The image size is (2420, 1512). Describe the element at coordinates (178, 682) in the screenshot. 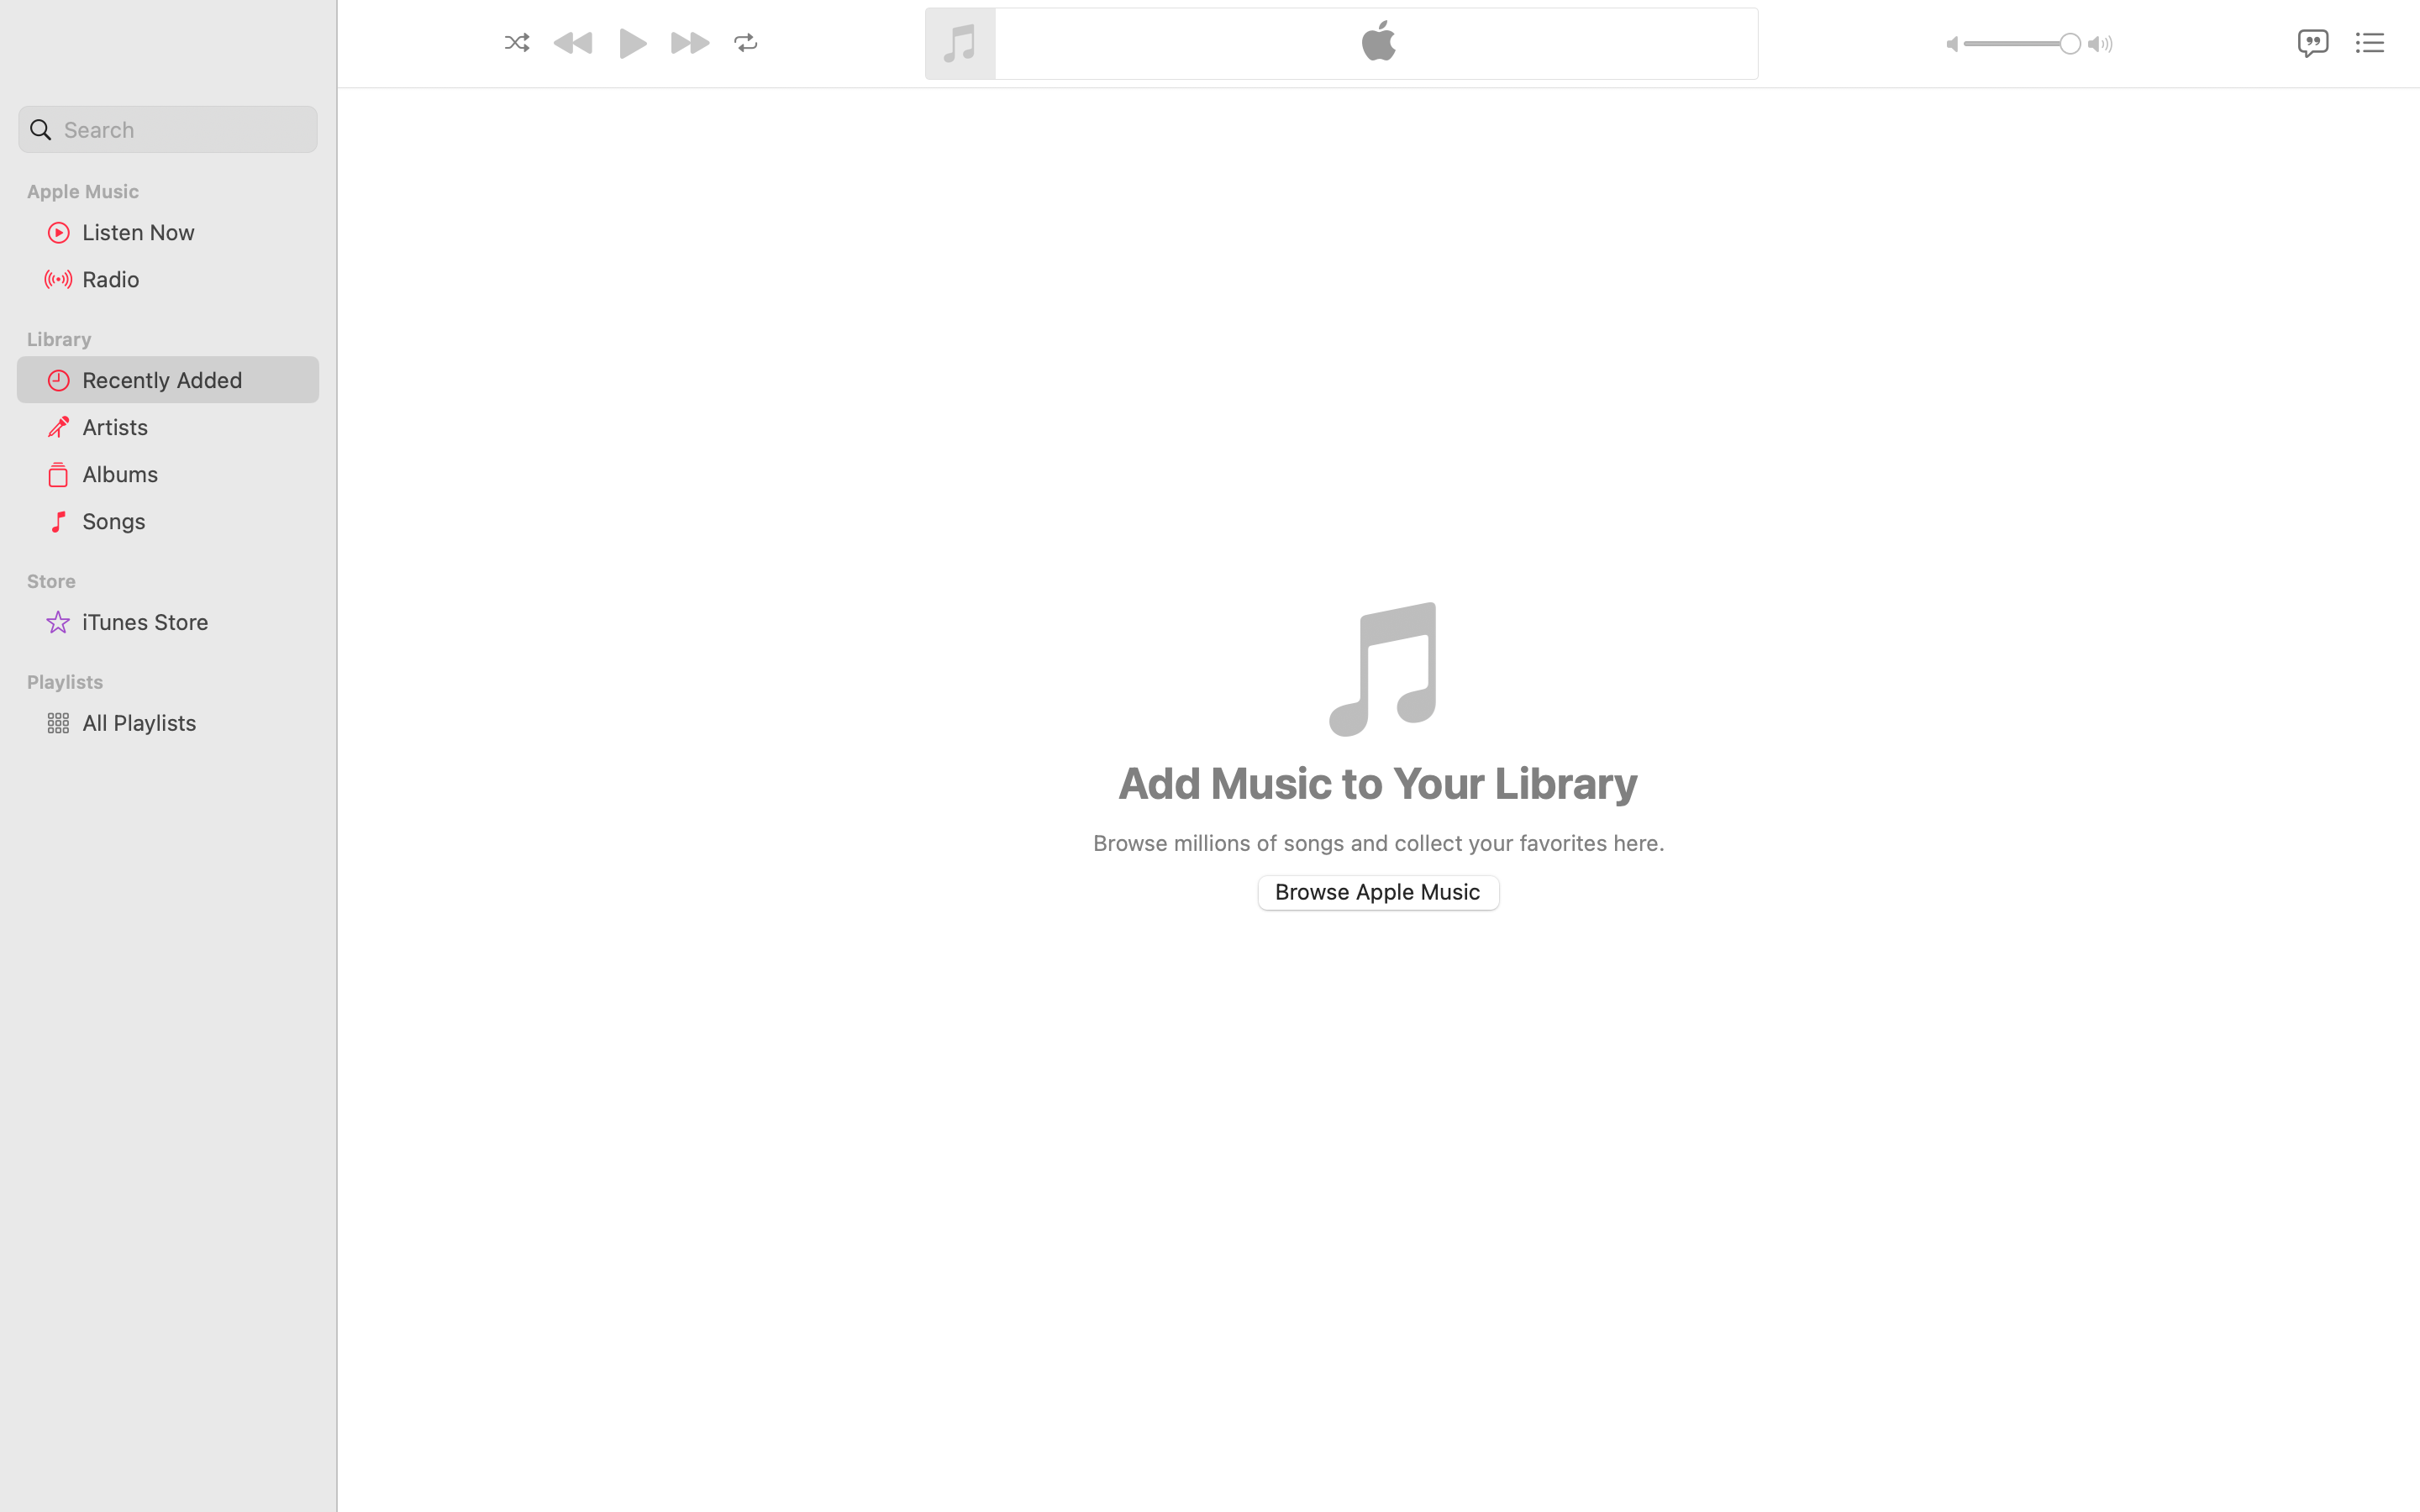

I see `Playlists` at that location.